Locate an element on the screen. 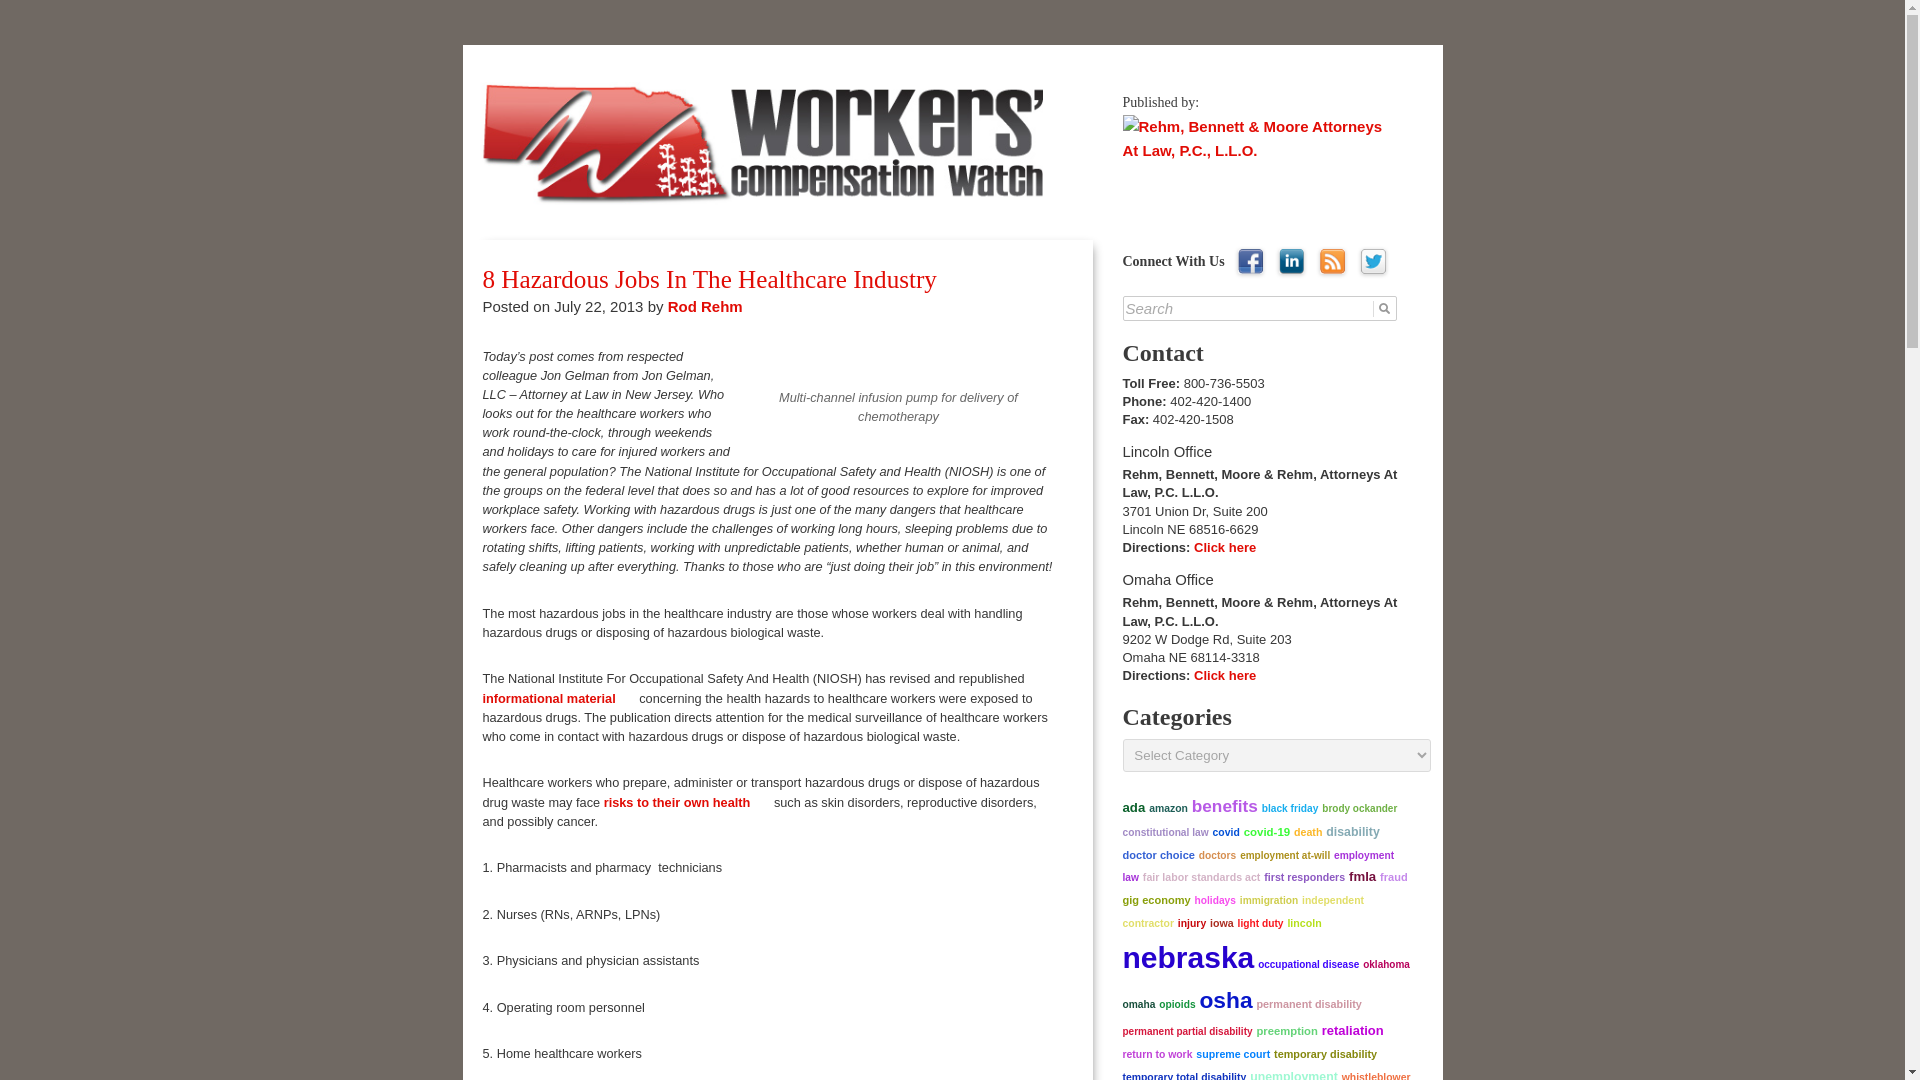 This screenshot has height=1080, width=1920. informational material is located at coordinates (558, 698).